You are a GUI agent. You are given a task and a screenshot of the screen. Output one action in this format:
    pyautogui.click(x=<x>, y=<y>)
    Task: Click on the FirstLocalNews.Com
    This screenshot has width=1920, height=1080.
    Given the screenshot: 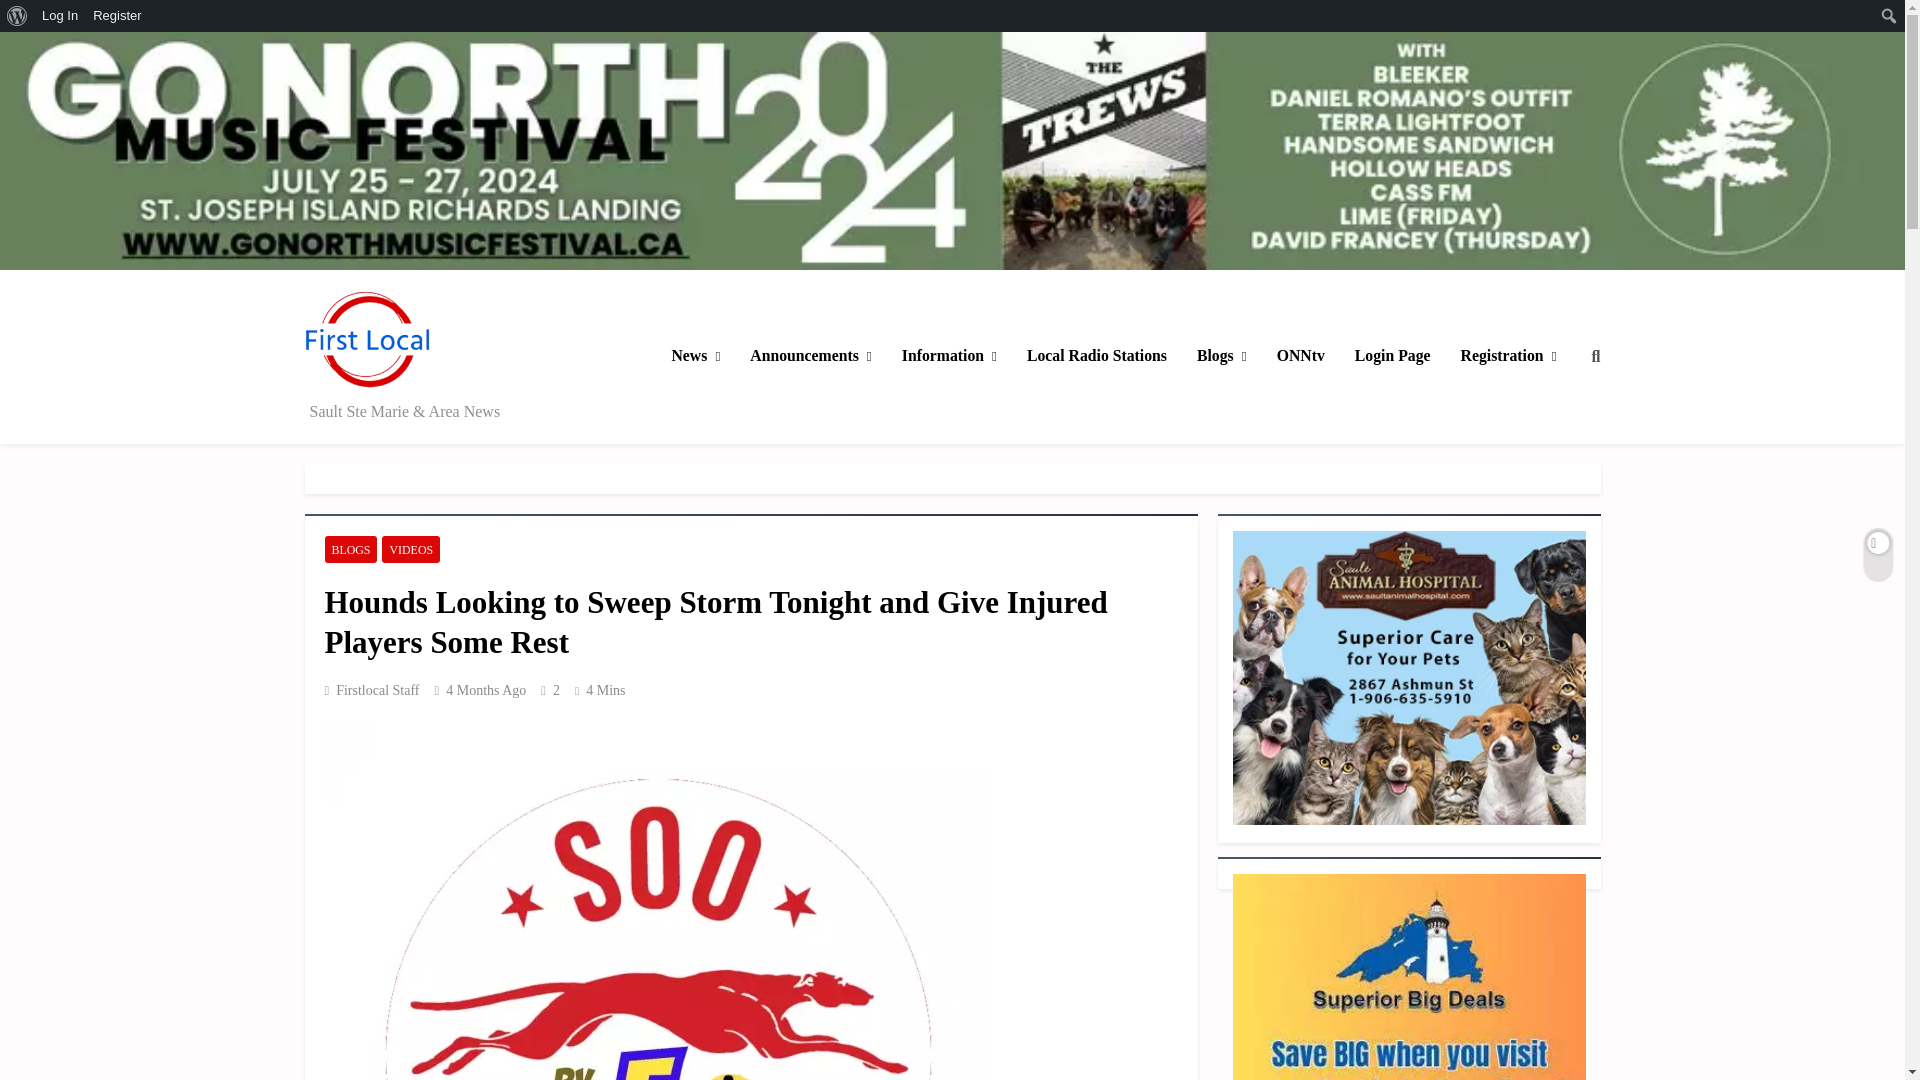 What is the action you would take?
    pyautogui.click(x=416, y=416)
    